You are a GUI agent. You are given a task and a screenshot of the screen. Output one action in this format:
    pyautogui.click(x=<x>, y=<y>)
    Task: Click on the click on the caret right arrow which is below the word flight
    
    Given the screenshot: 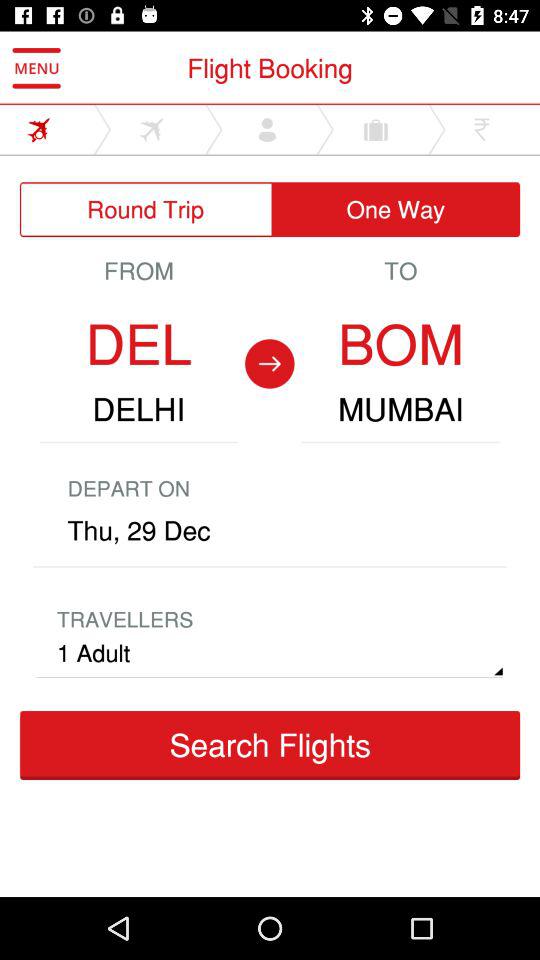 What is the action you would take?
    pyautogui.click(x=214, y=129)
    